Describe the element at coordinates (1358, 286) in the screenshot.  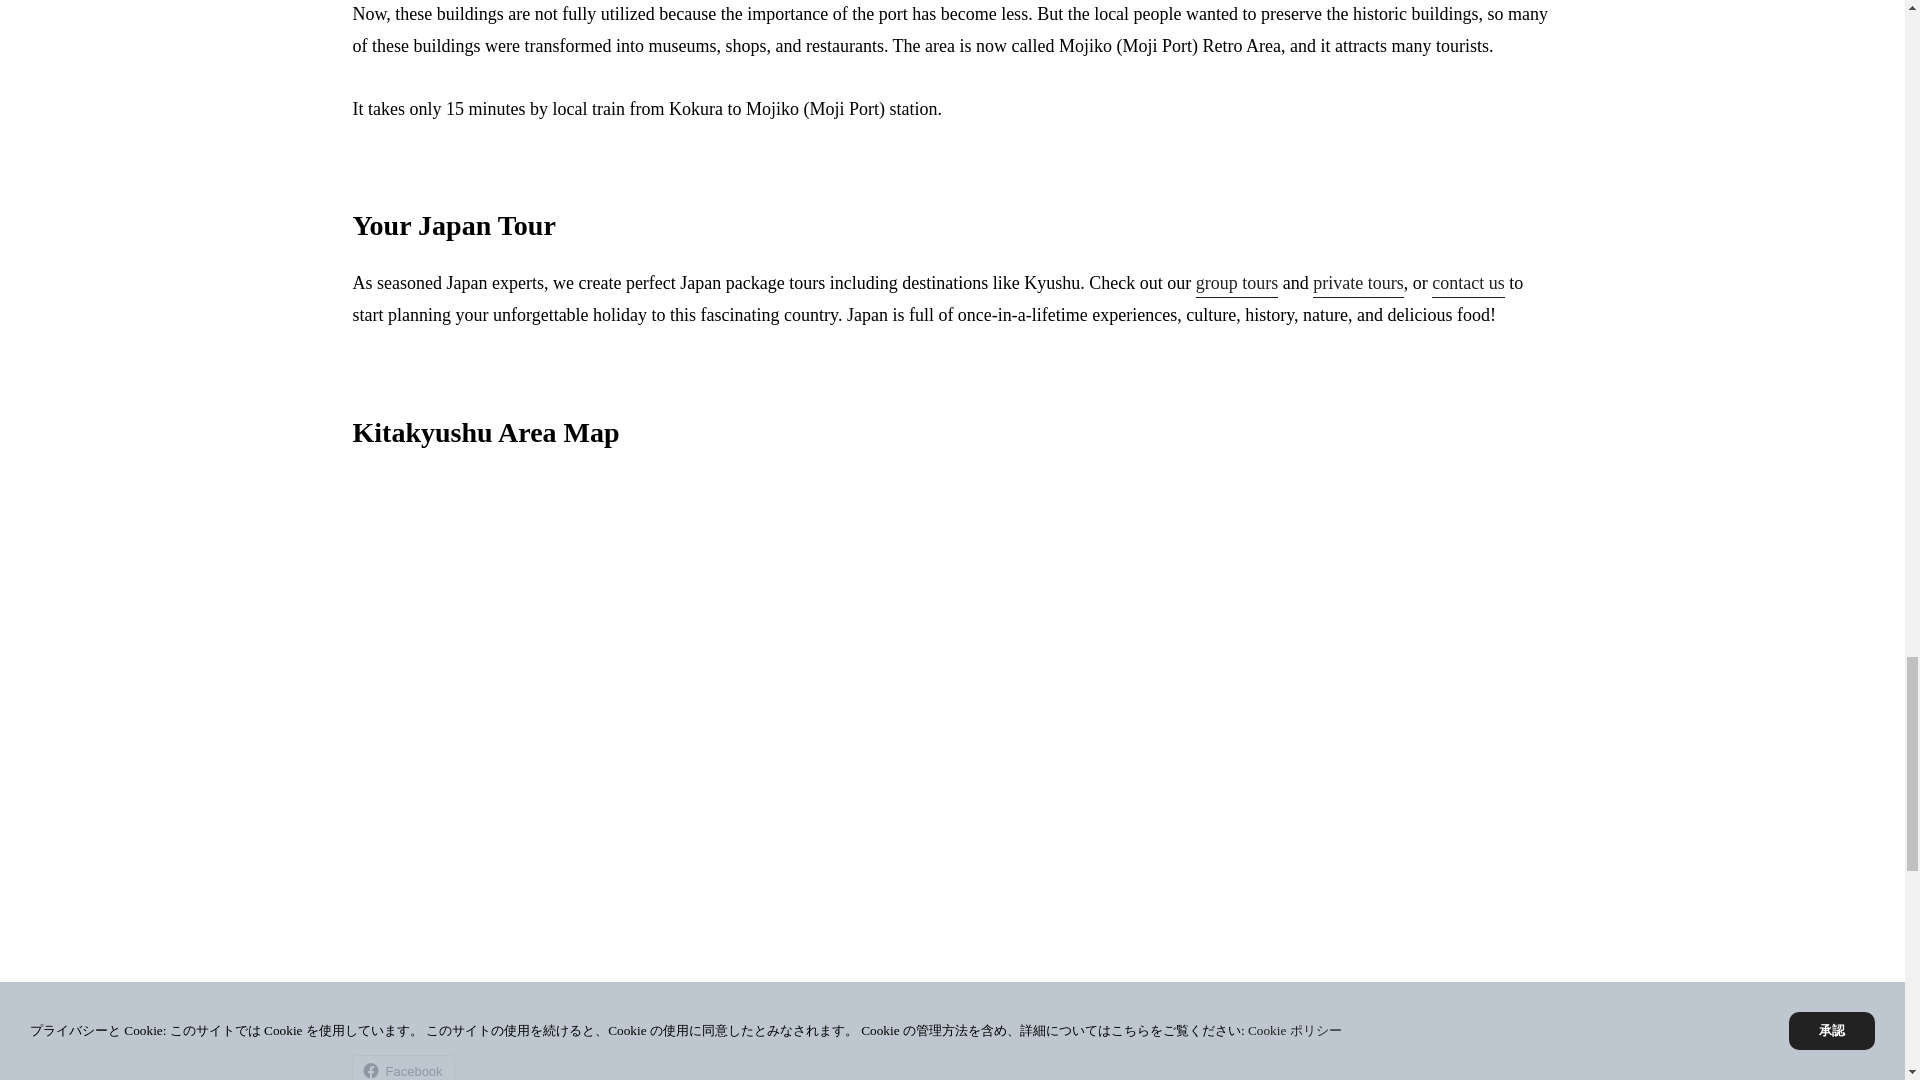
I see `private tours` at that location.